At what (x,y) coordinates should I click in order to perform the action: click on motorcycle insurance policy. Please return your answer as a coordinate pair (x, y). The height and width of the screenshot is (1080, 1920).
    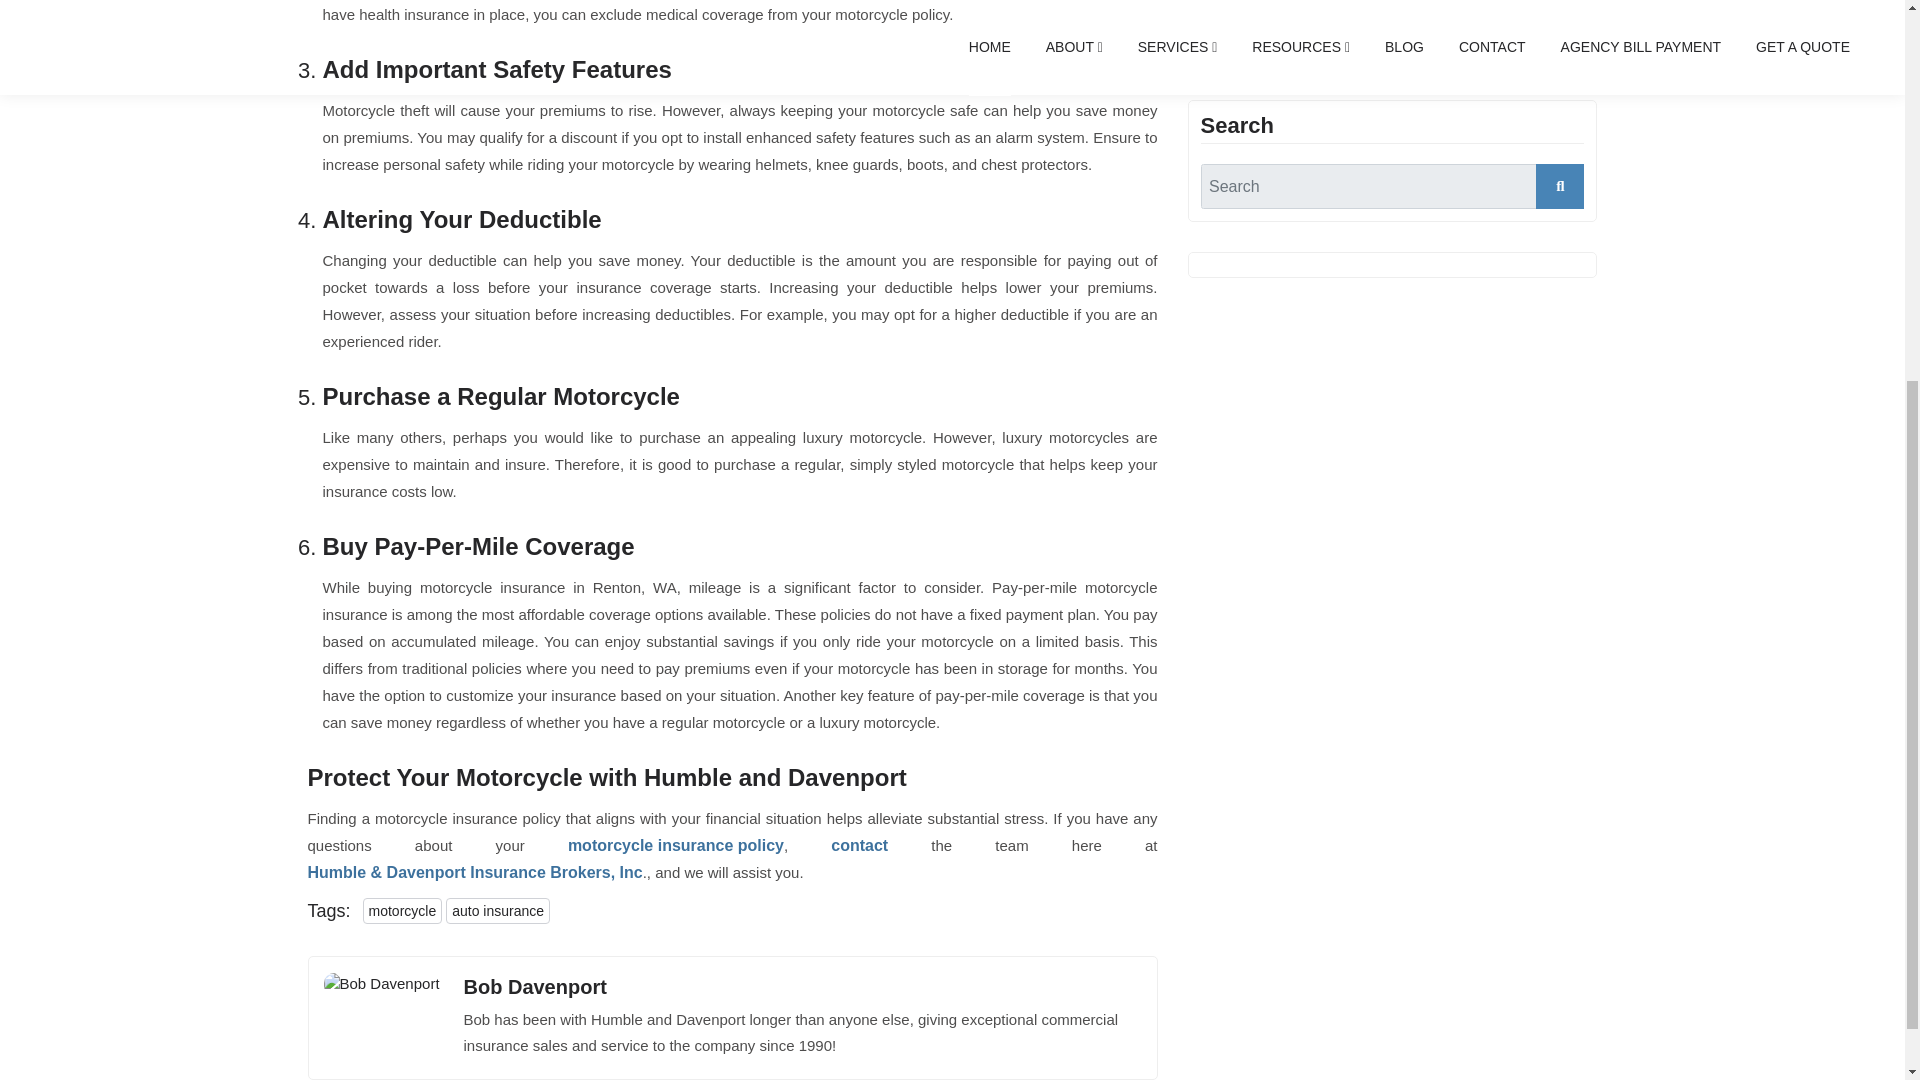
    Looking at the image, I should click on (676, 844).